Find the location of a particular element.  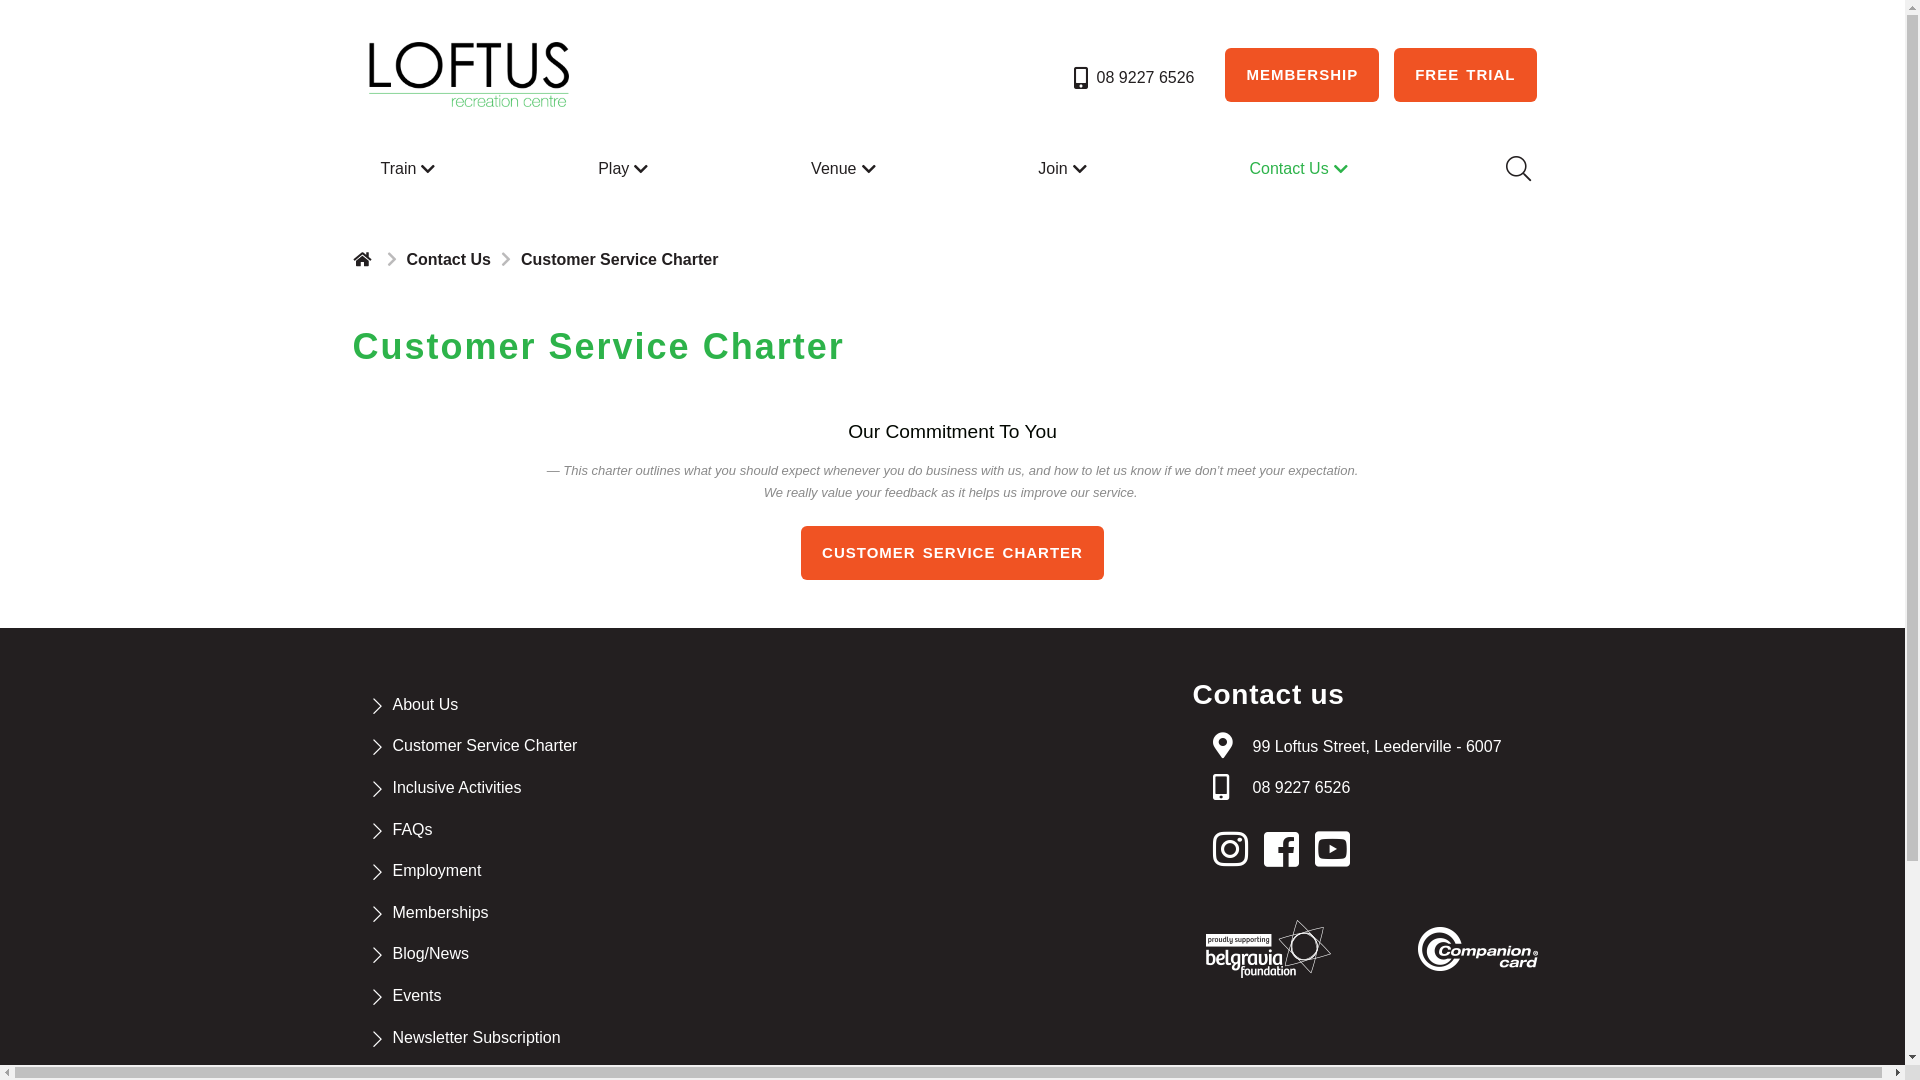

Blog/News is located at coordinates (430, 954).